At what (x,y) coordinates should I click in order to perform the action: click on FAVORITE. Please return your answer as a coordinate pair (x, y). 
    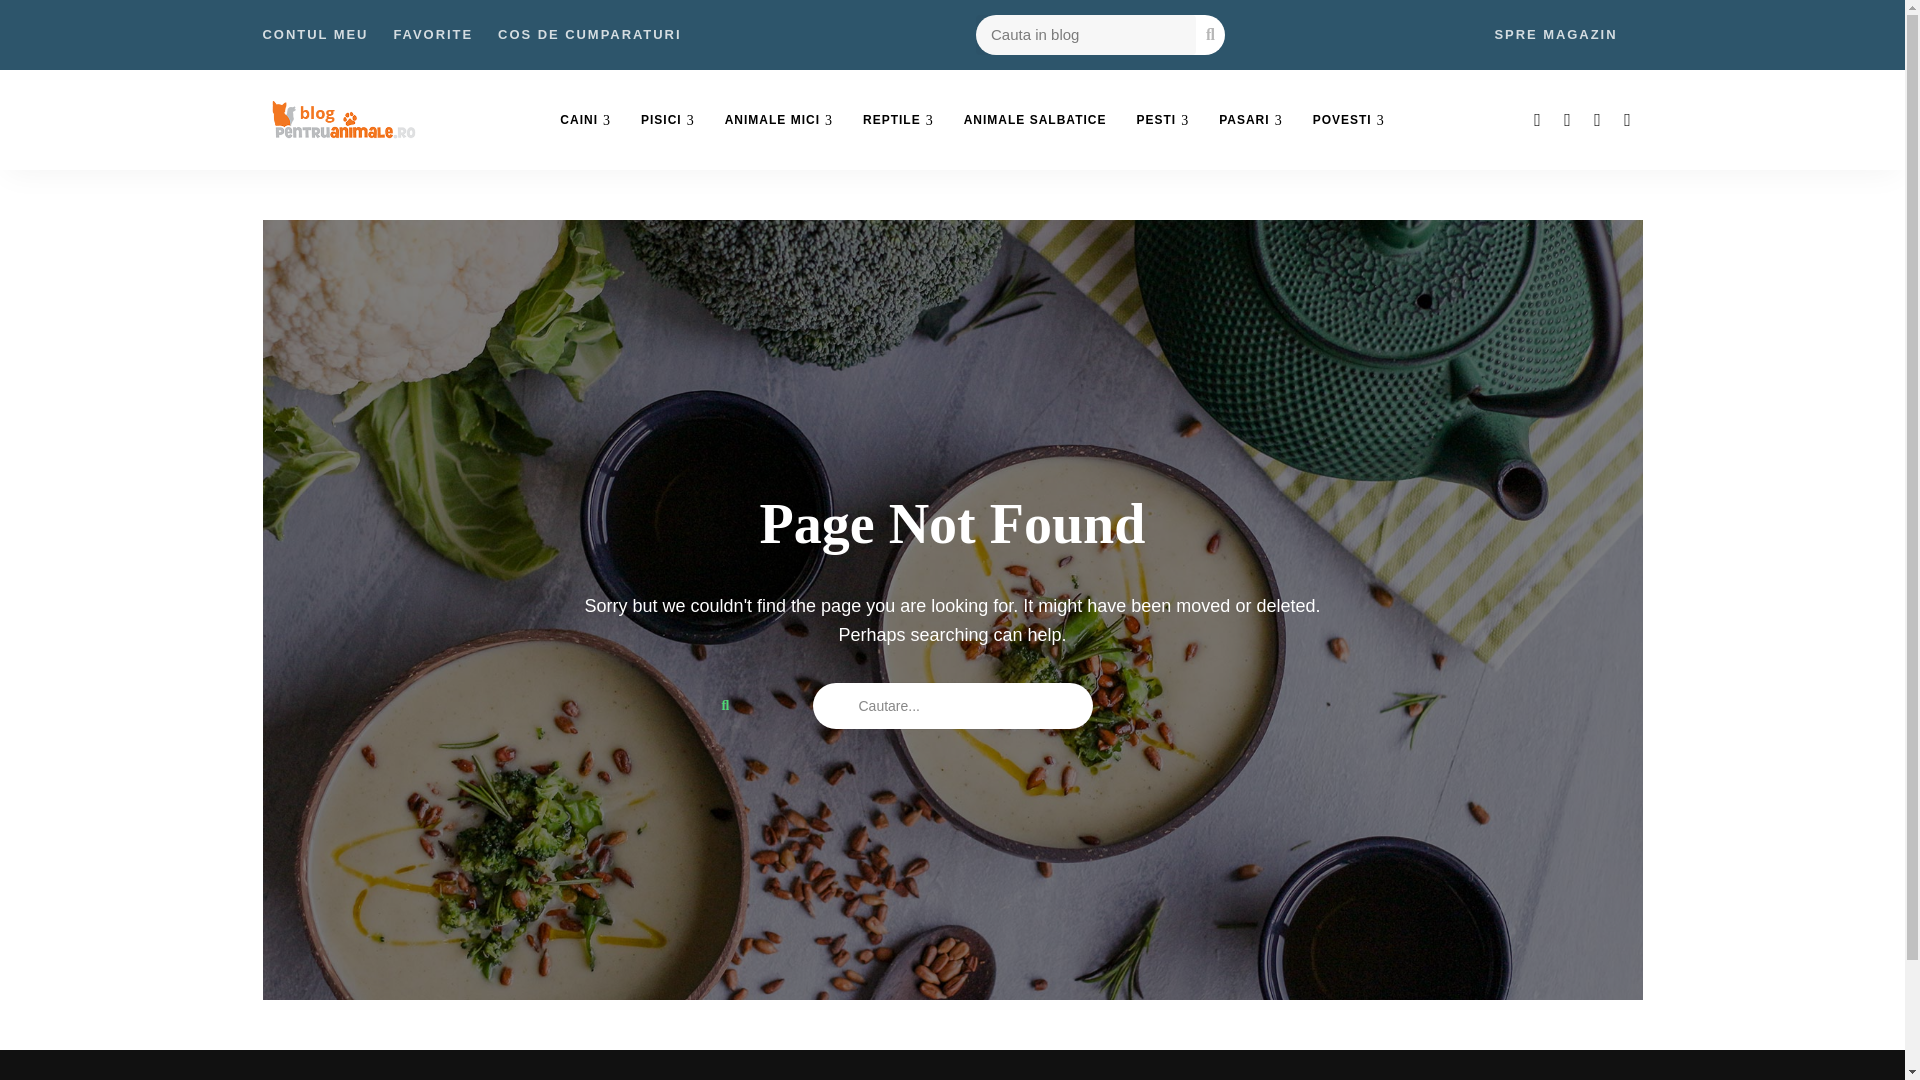
    Looking at the image, I should click on (432, 35).